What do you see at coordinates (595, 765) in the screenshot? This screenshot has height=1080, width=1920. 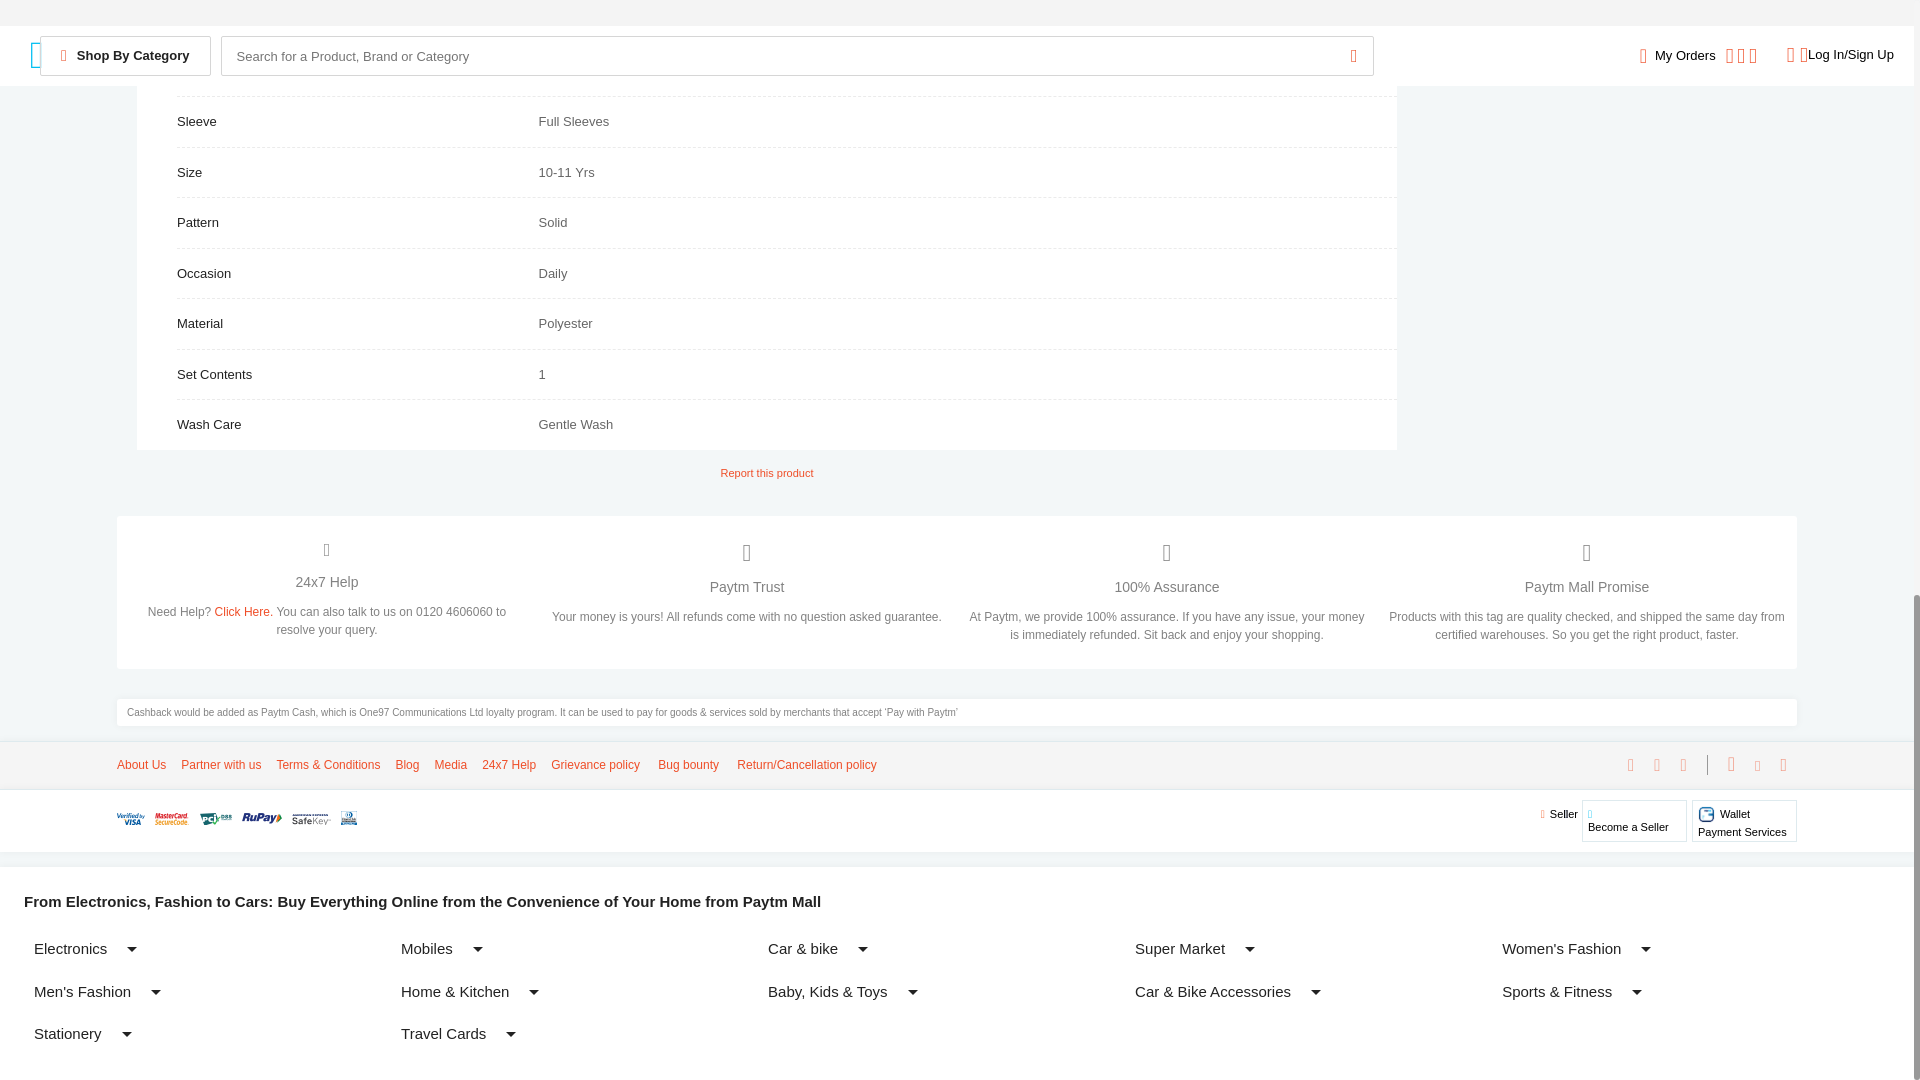 I see `Grievance policy` at bounding box center [595, 765].